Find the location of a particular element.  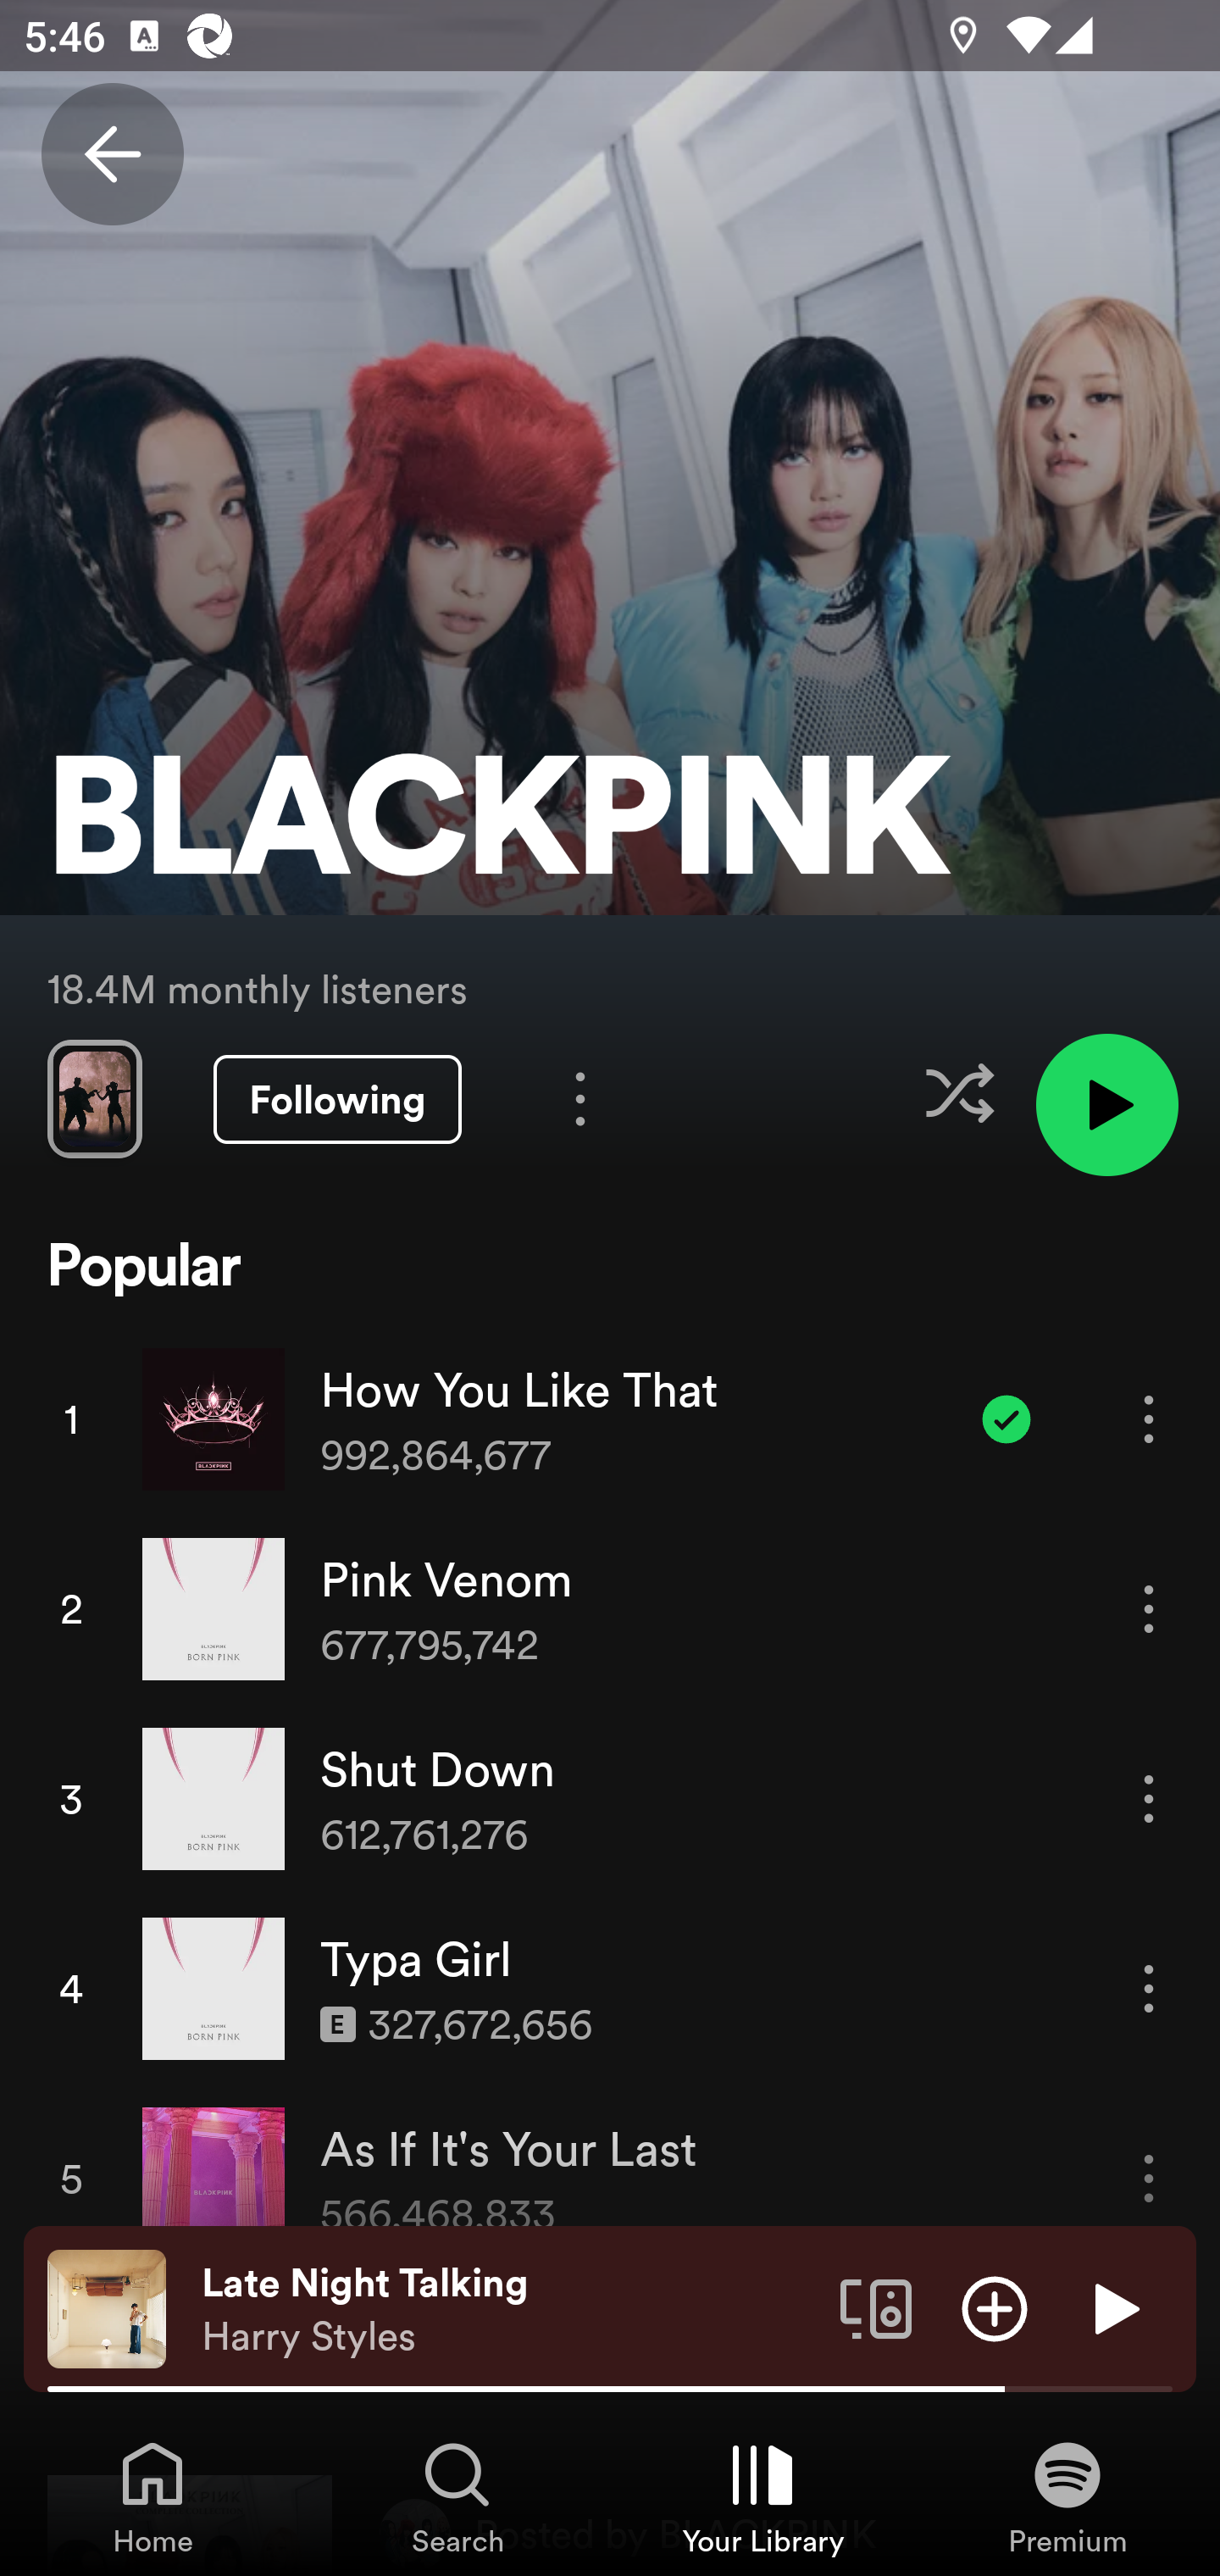

More options for artist BLACKPINK is located at coordinates (579, 1098).